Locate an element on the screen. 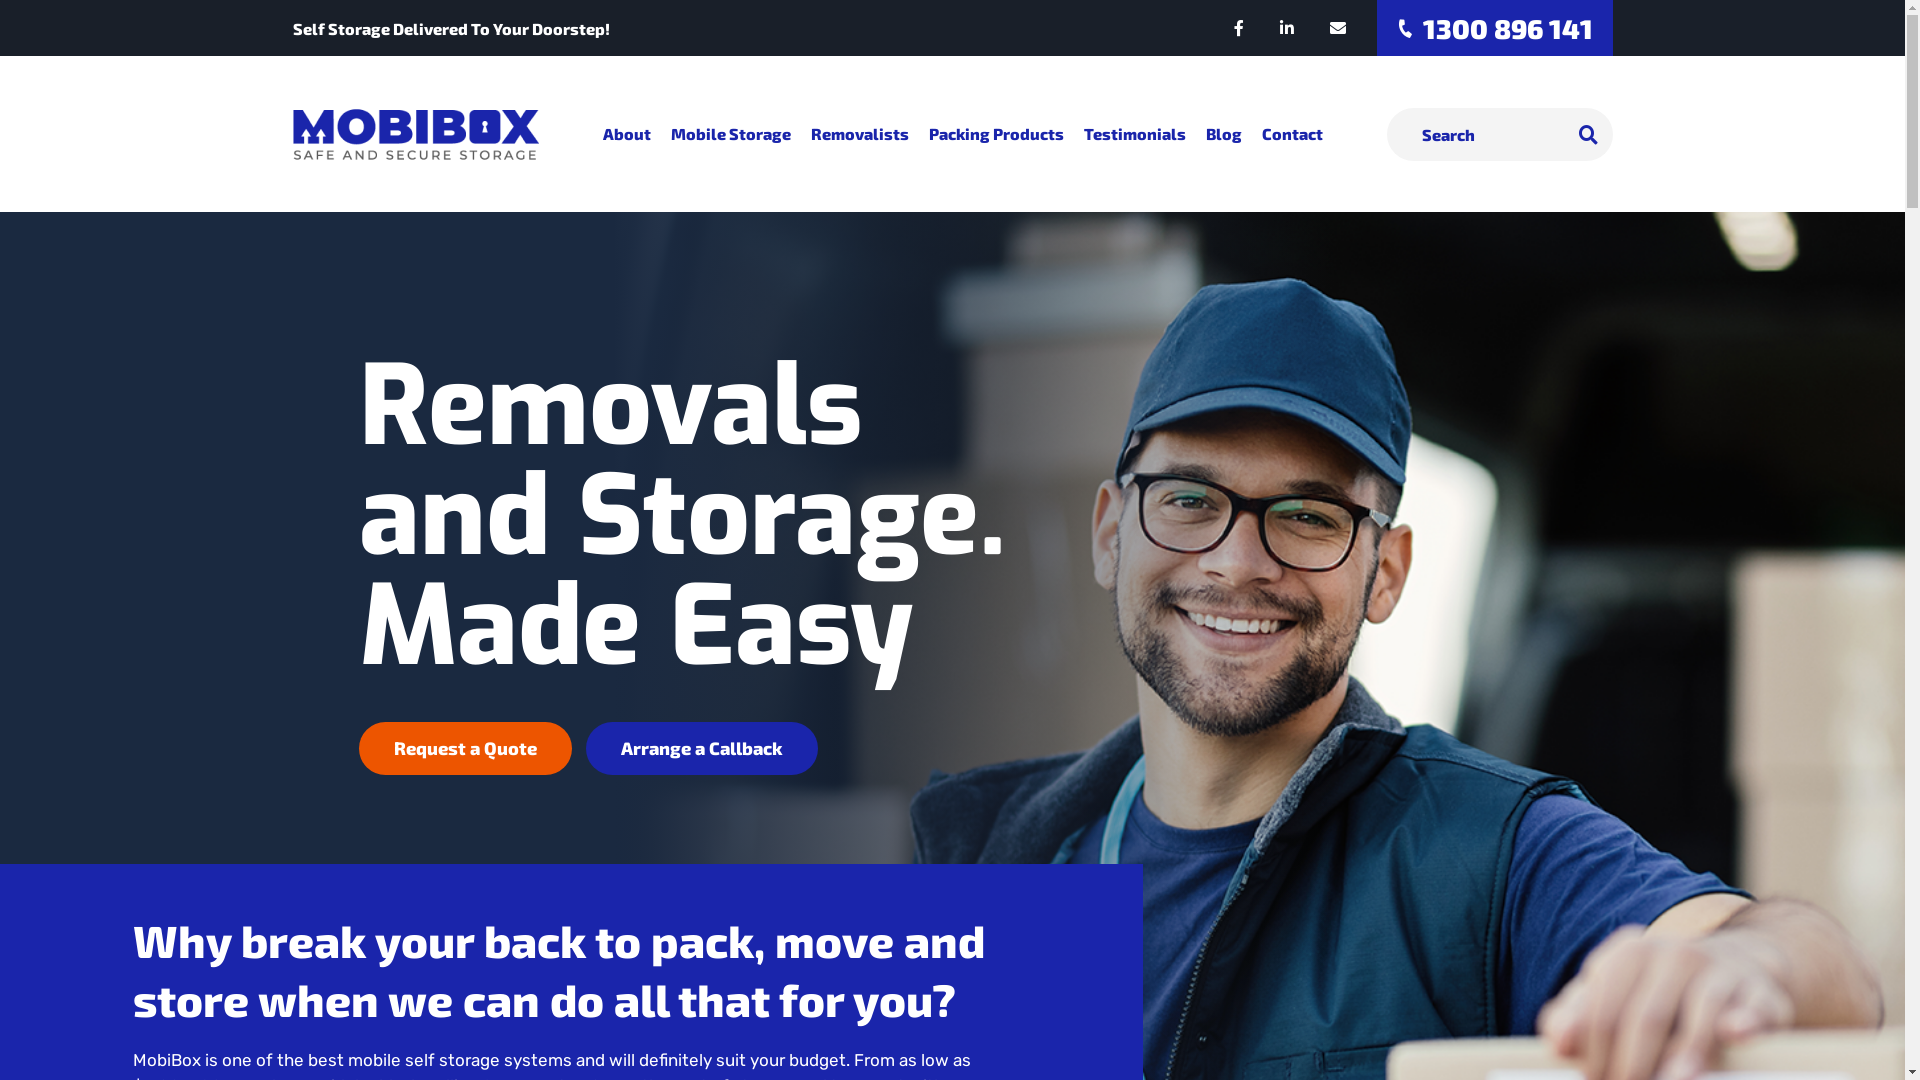 This screenshot has height=1080, width=1920. Request a Quote is located at coordinates (464, 748).